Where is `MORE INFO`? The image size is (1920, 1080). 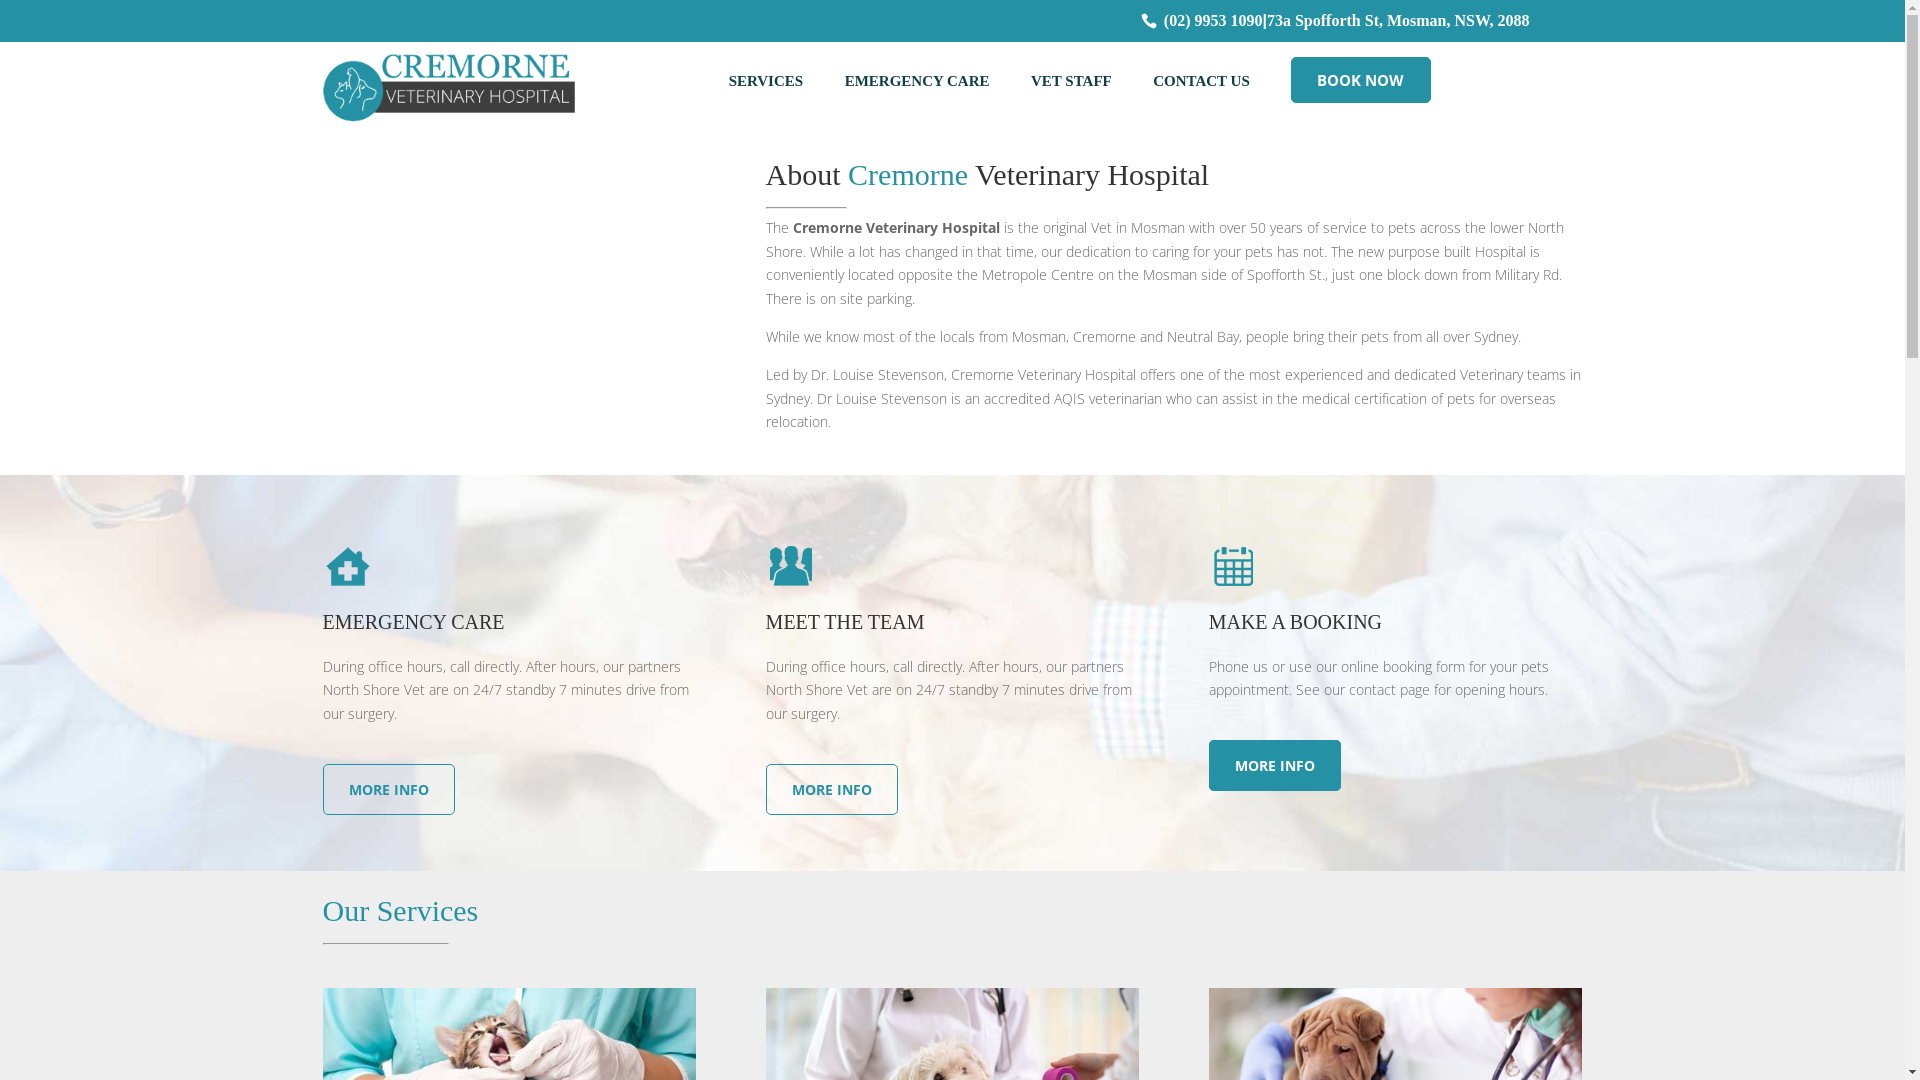
MORE INFO is located at coordinates (388, 790).